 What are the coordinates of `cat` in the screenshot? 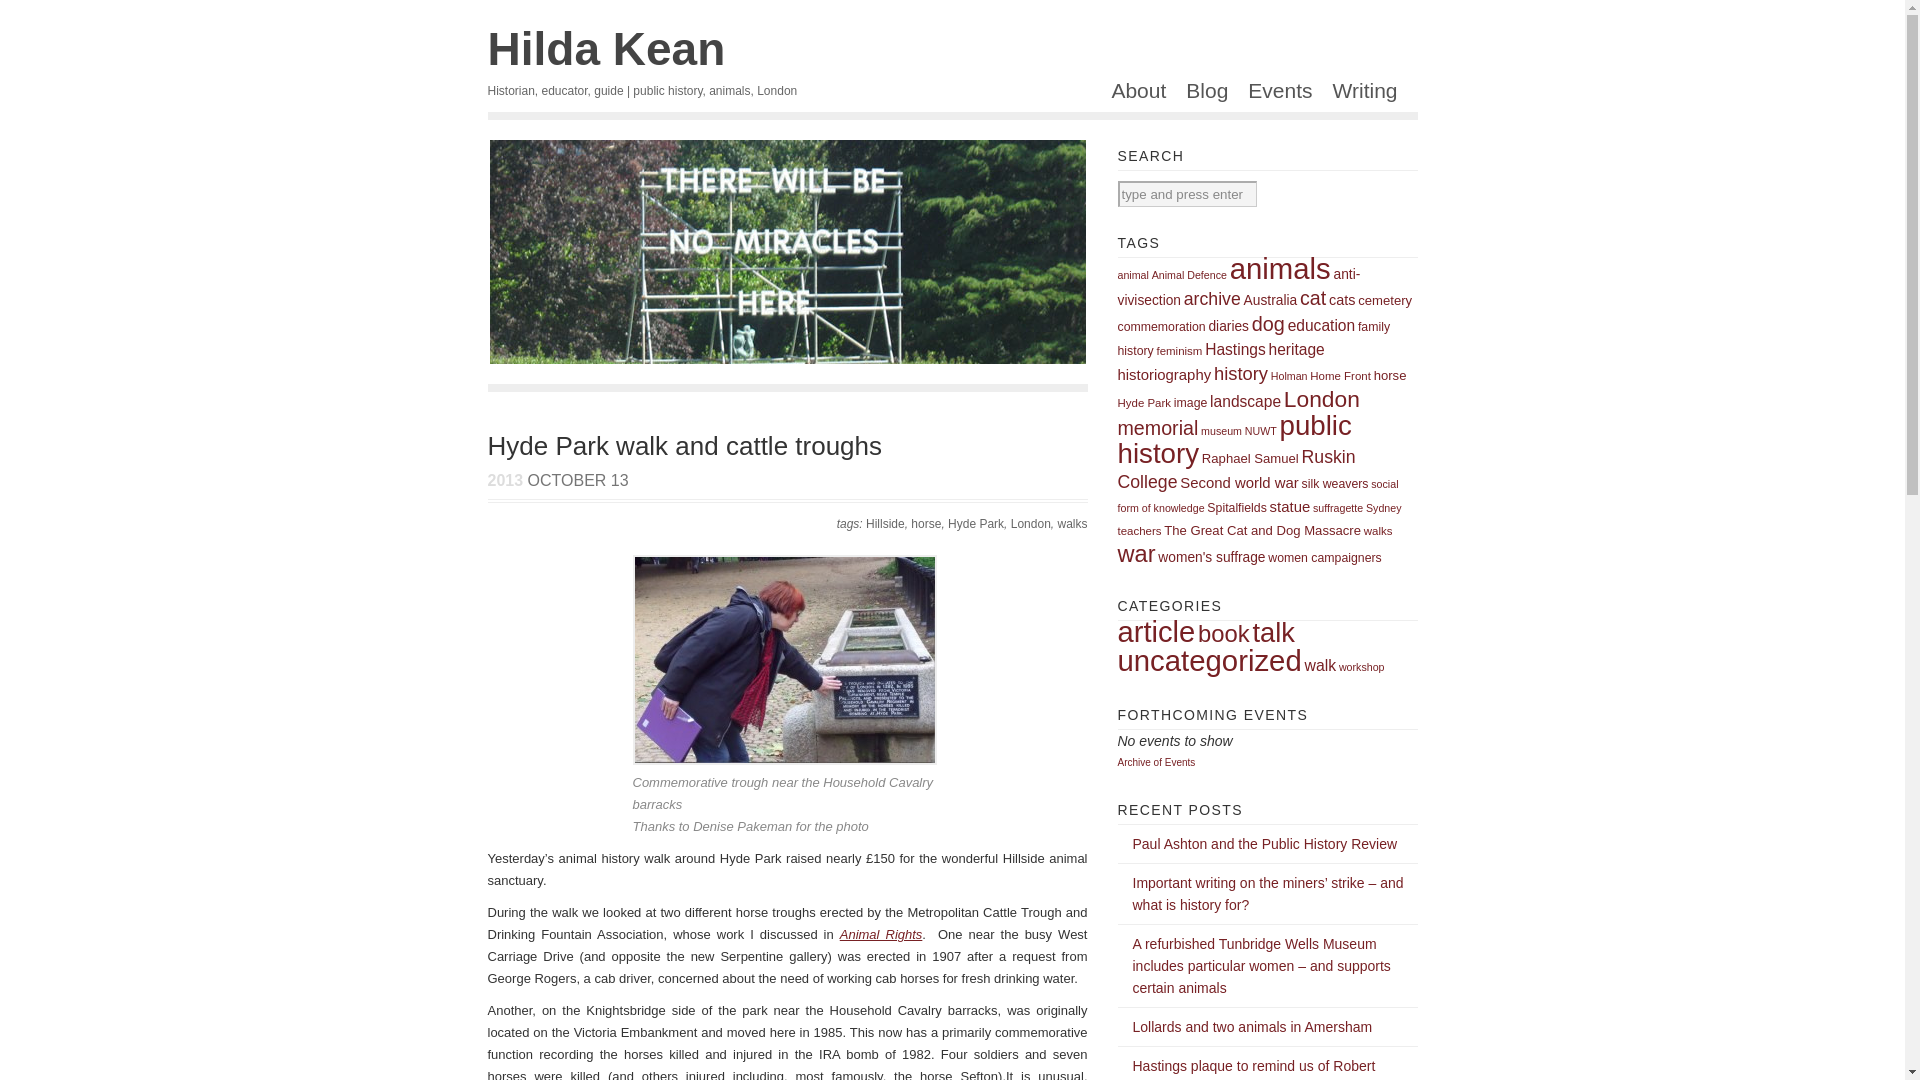 It's located at (1312, 298).